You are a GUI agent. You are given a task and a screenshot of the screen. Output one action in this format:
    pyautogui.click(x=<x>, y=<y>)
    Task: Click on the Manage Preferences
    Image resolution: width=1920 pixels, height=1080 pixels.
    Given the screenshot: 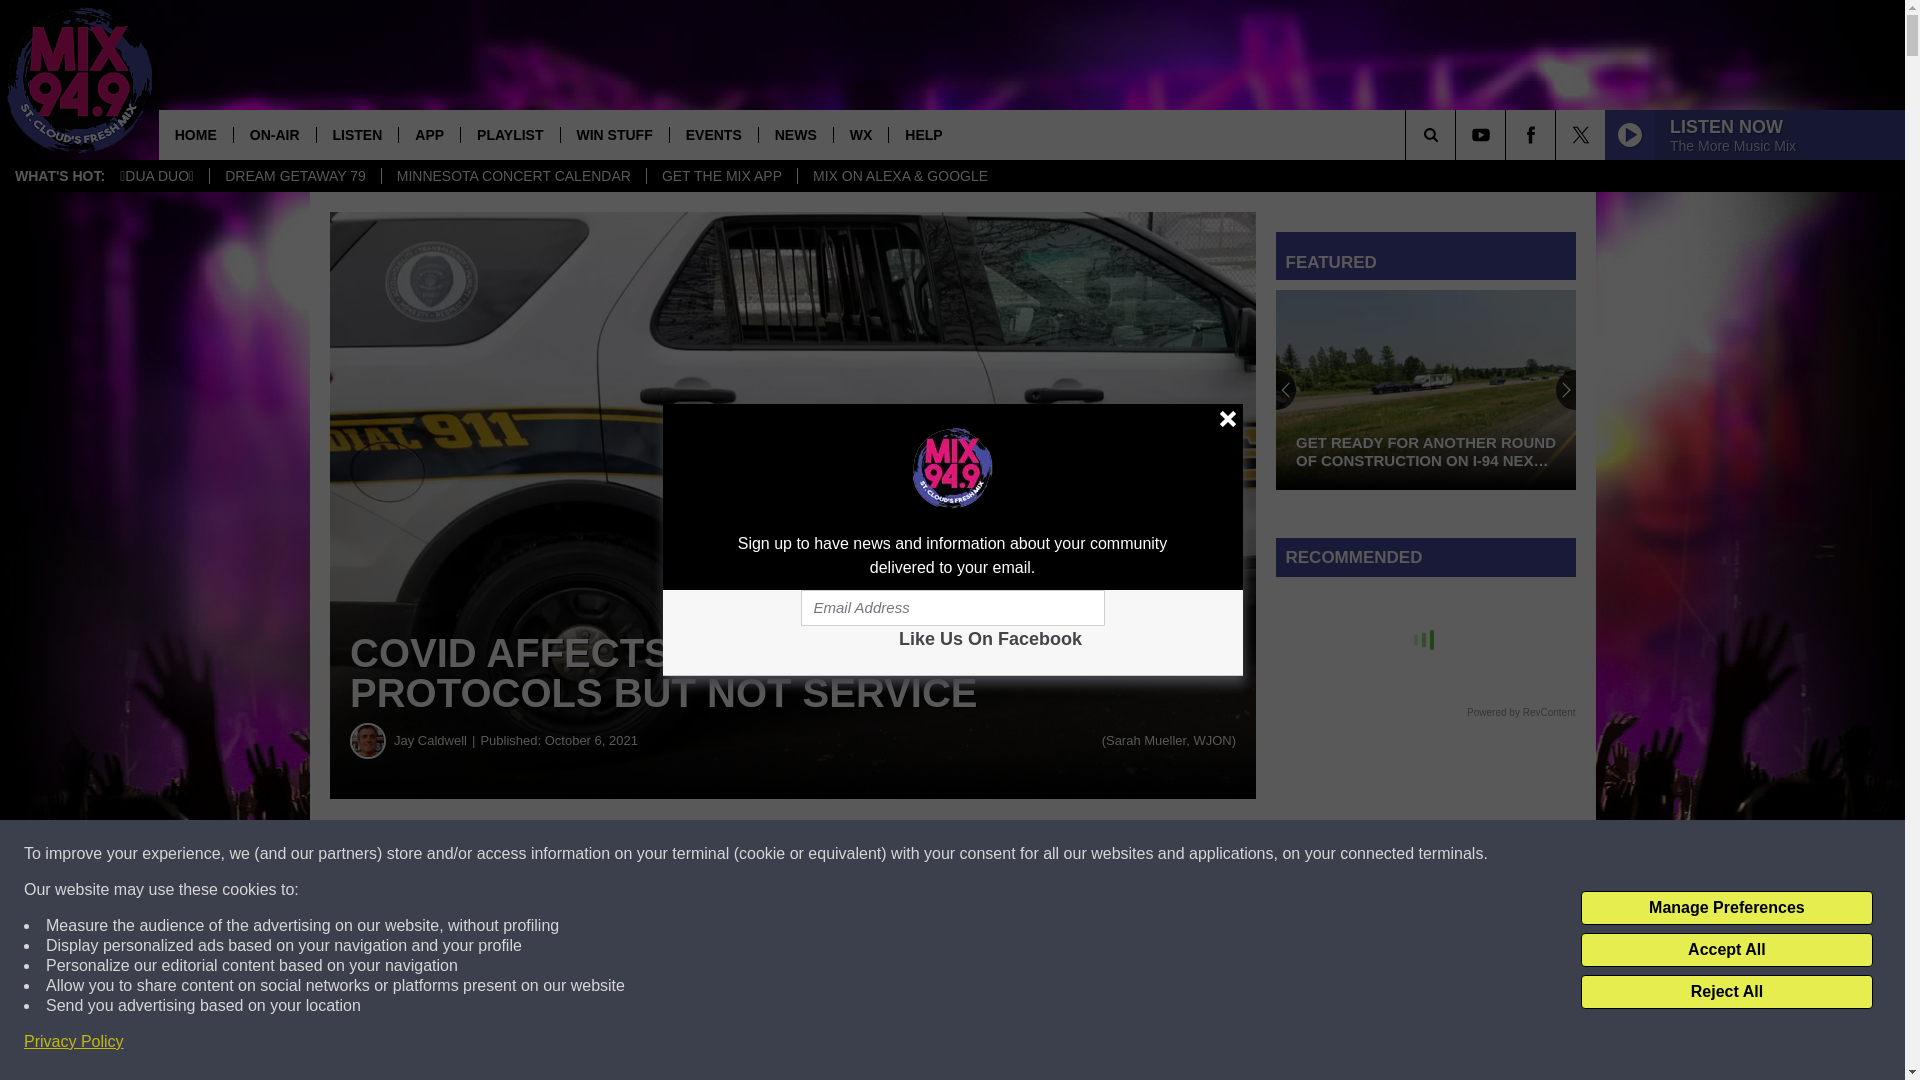 What is the action you would take?
    pyautogui.click(x=1726, y=908)
    